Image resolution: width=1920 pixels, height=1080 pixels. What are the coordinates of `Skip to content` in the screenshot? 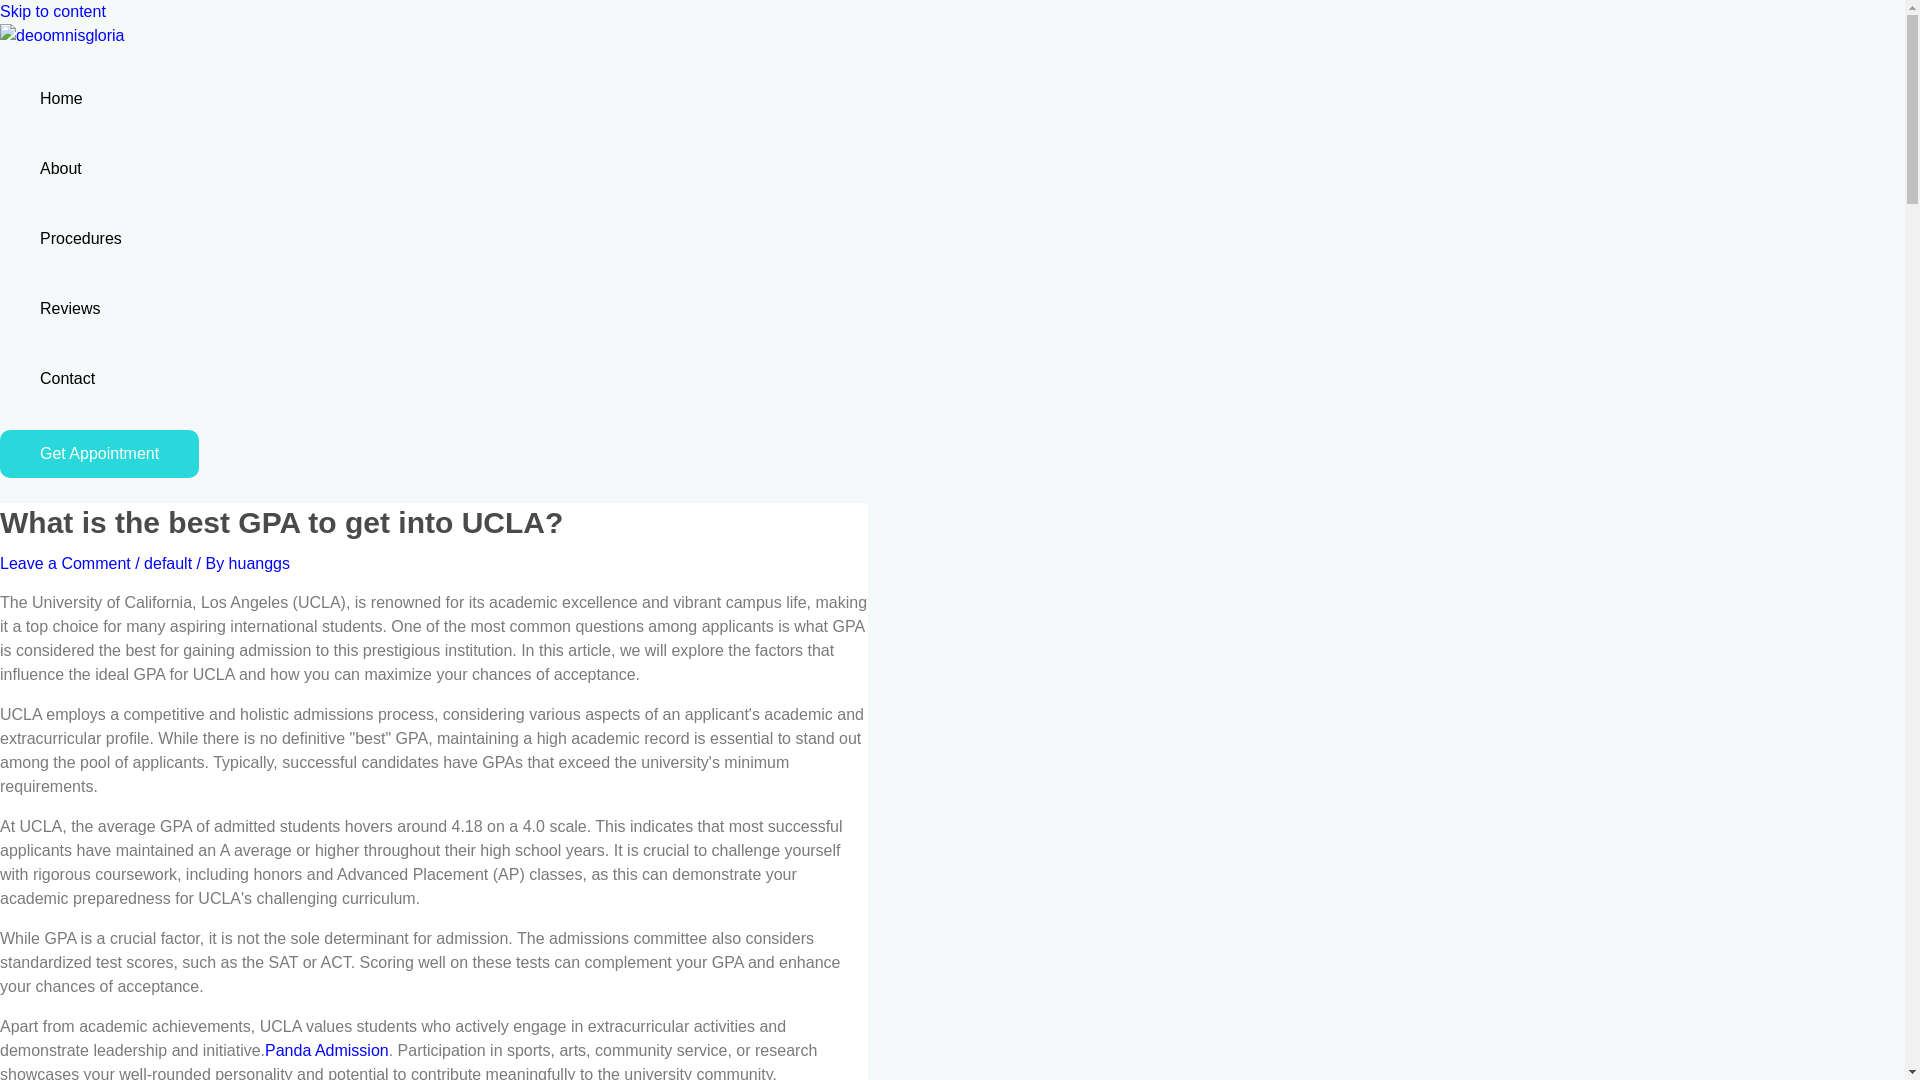 It's located at (52, 12).